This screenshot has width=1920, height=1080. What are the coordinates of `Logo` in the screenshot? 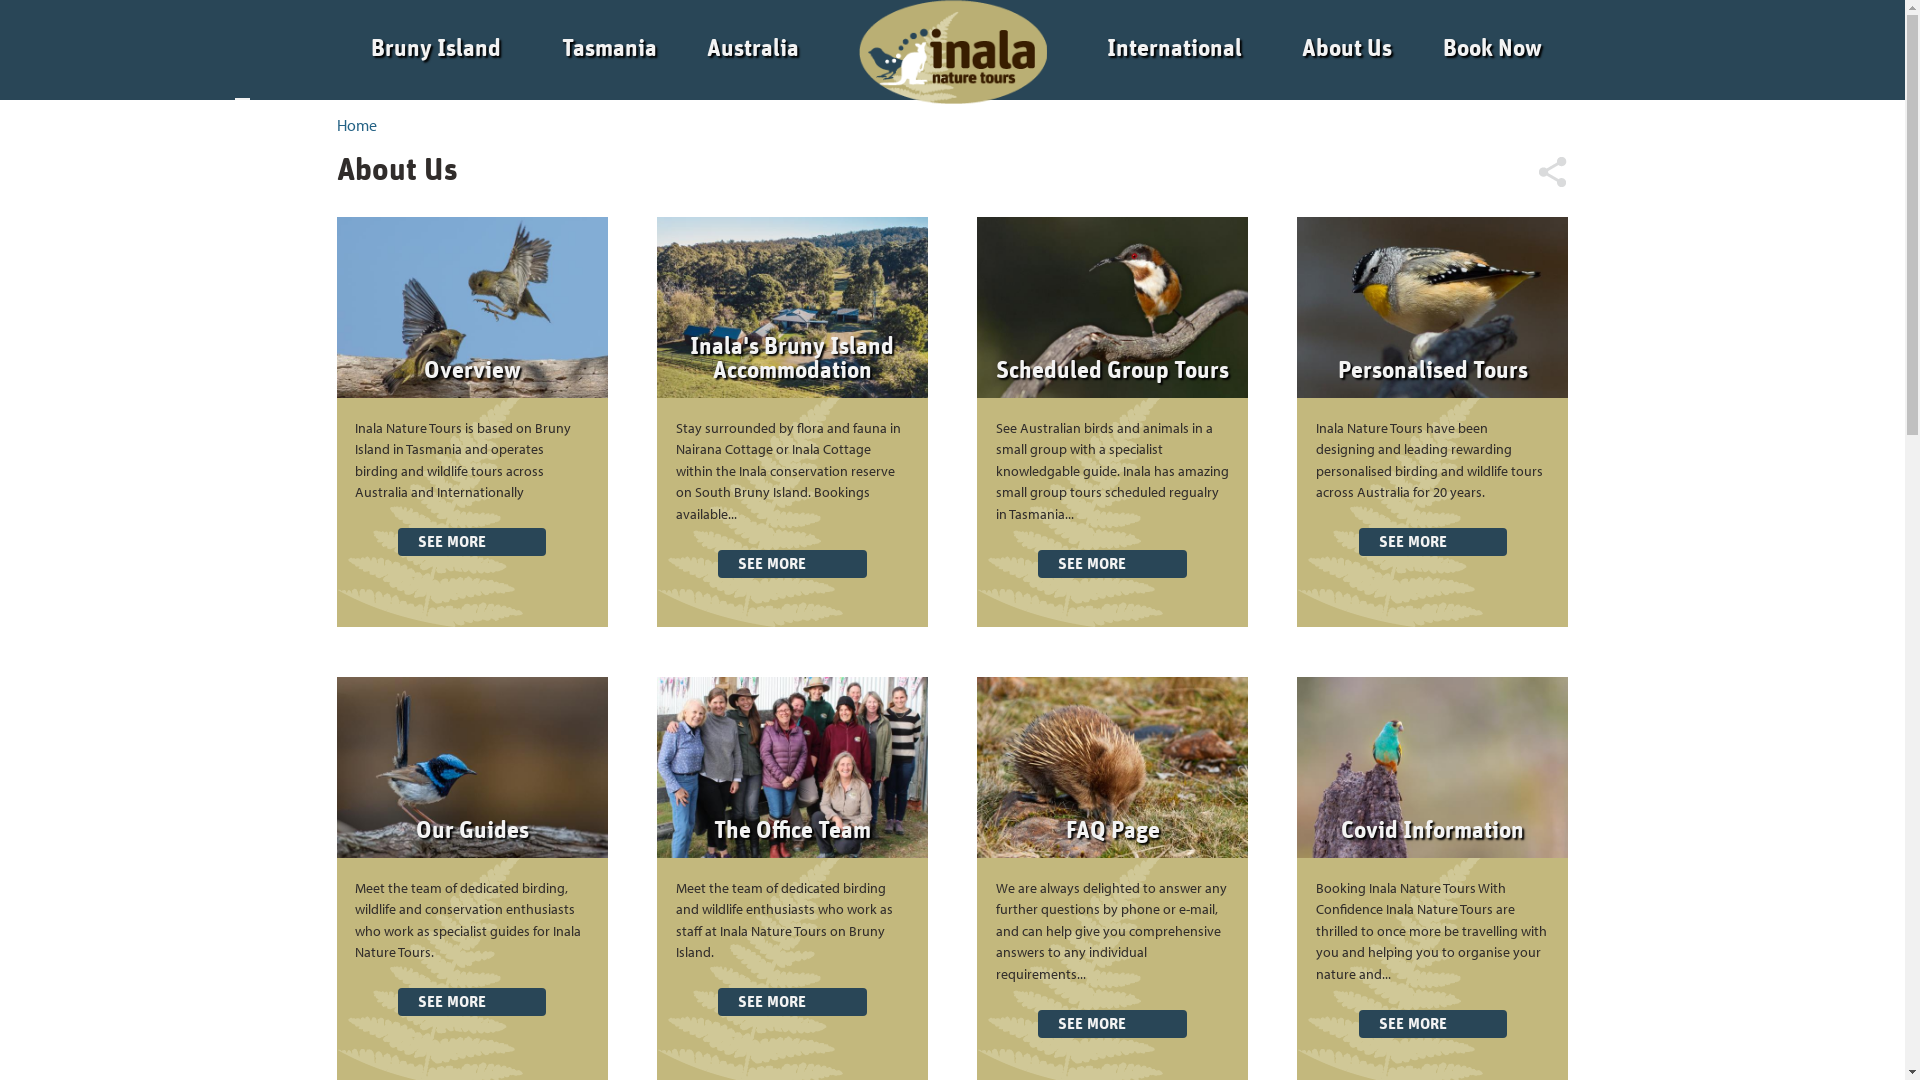 It's located at (947, 49).